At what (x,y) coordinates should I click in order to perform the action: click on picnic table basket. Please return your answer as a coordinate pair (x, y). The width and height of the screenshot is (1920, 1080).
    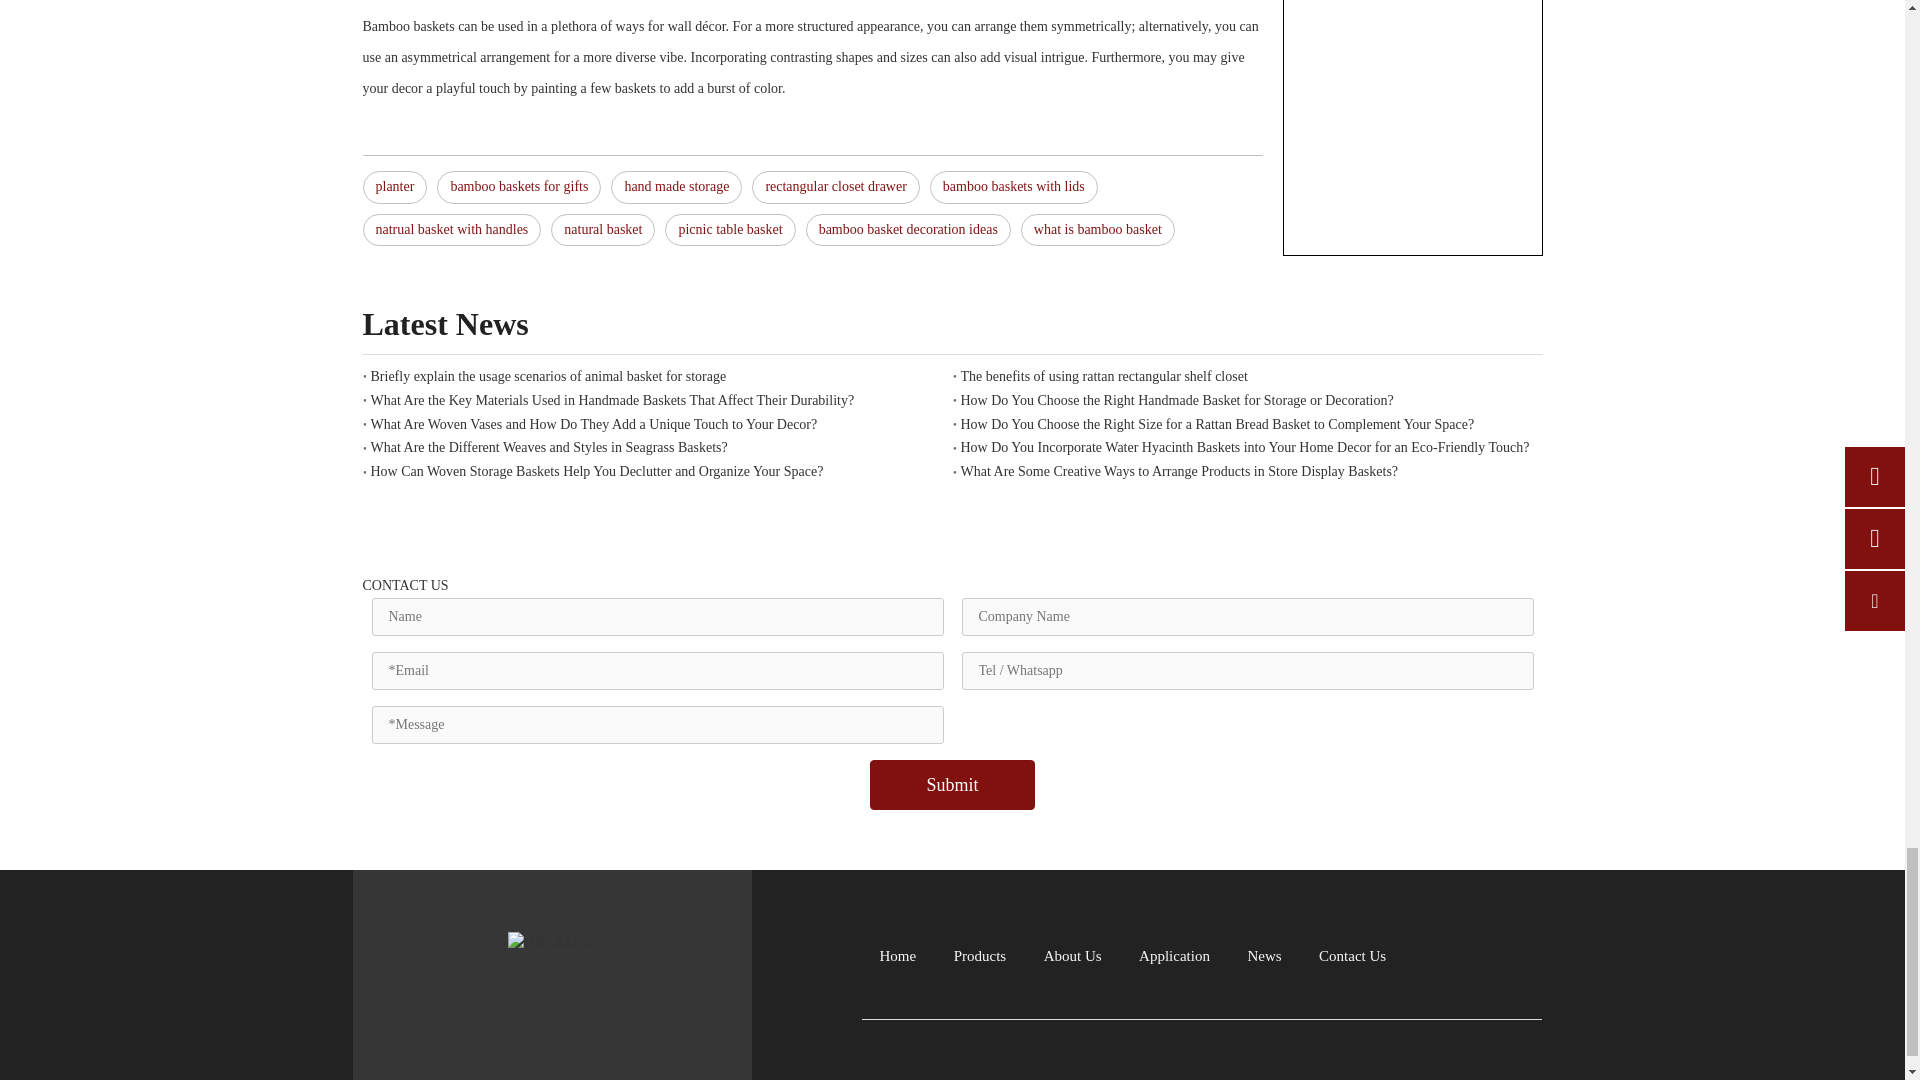
    Looking at the image, I should click on (729, 230).